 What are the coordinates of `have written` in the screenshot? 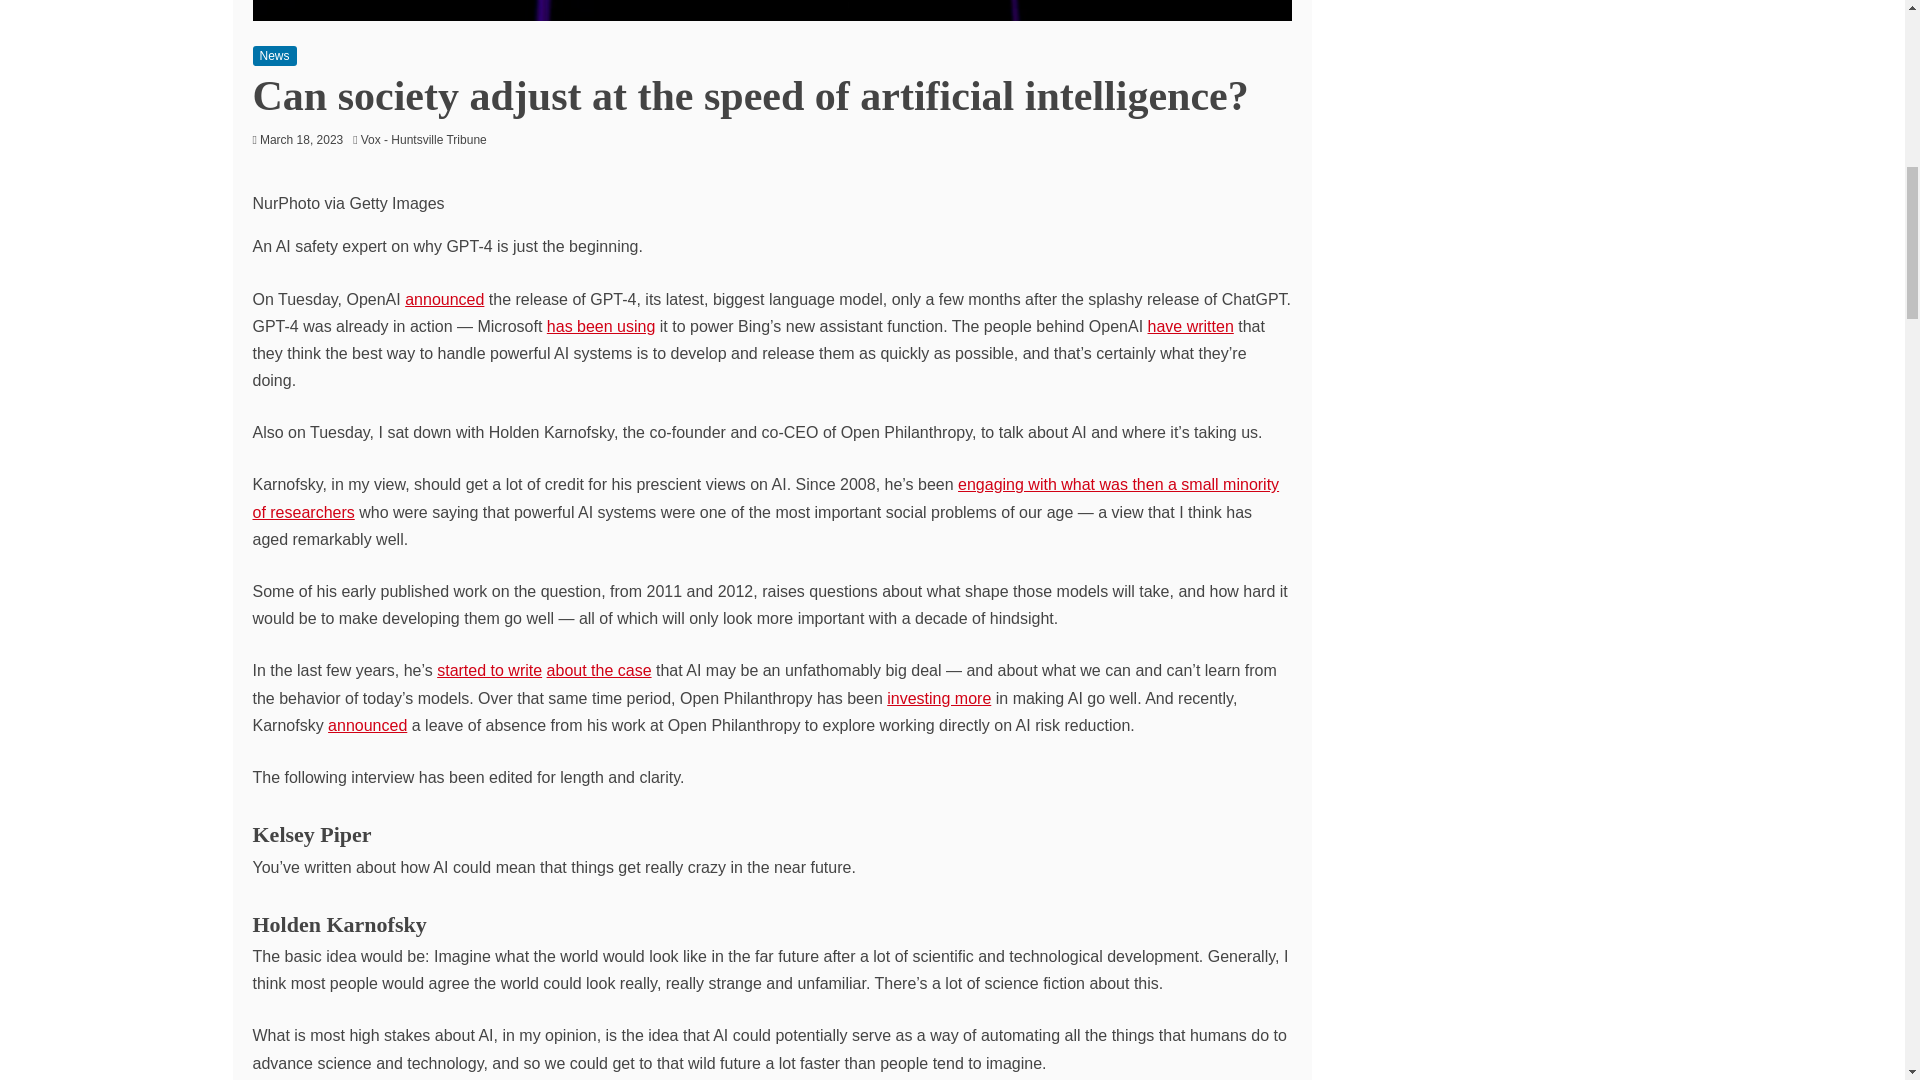 It's located at (1191, 326).